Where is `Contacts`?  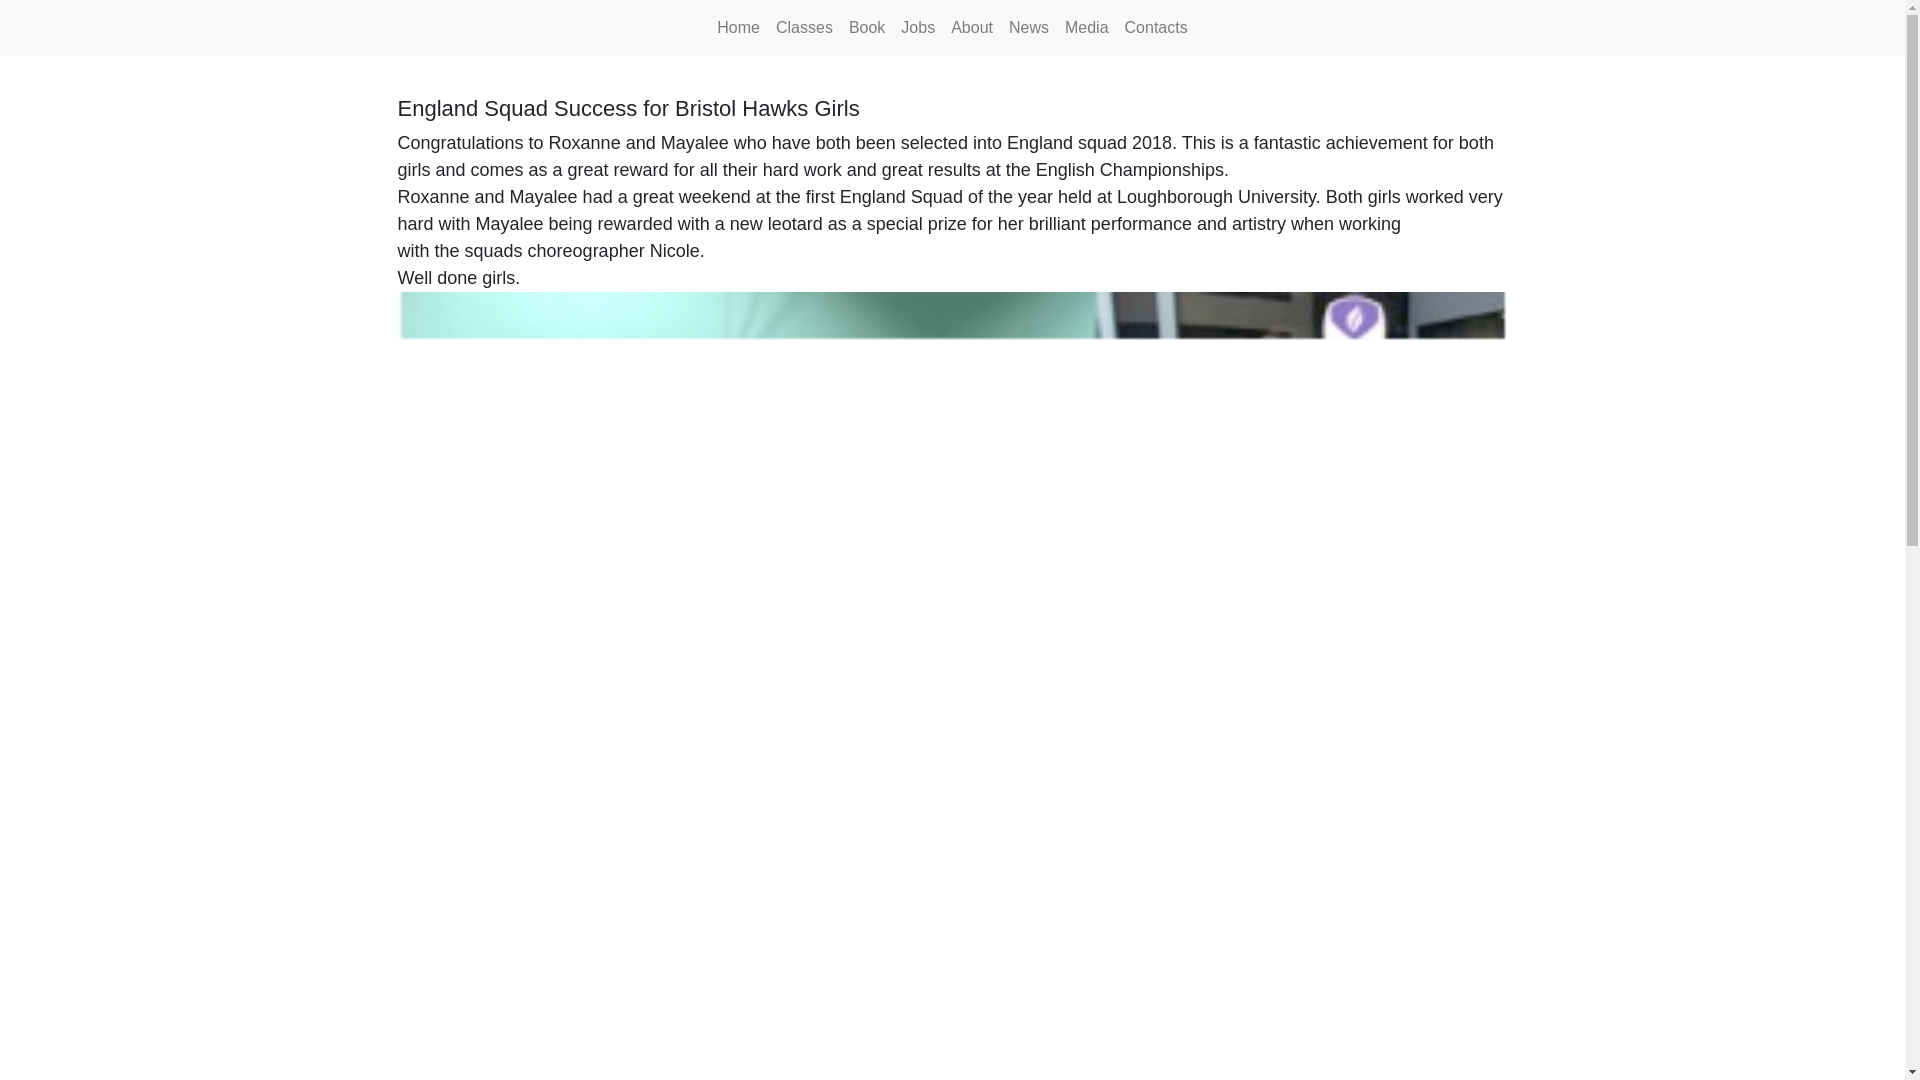 Contacts is located at coordinates (1156, 27).